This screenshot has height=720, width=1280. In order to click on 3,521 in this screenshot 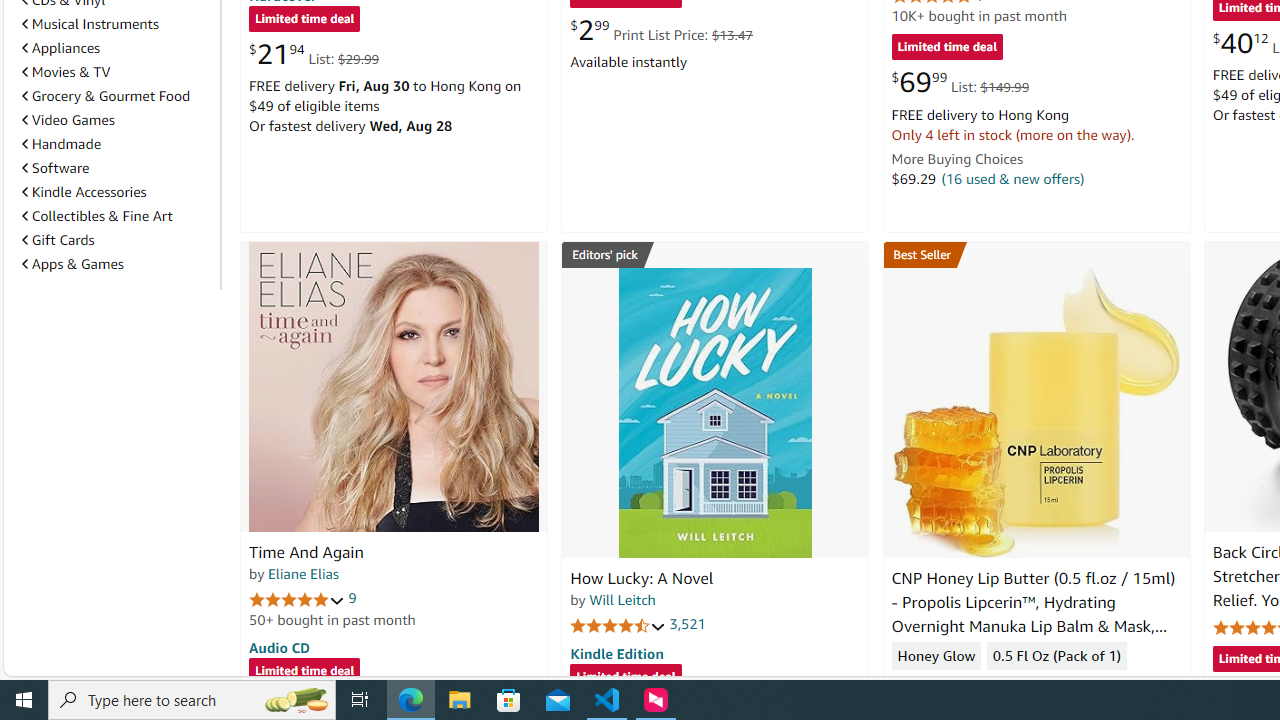, I will do `click(688, 624)`.